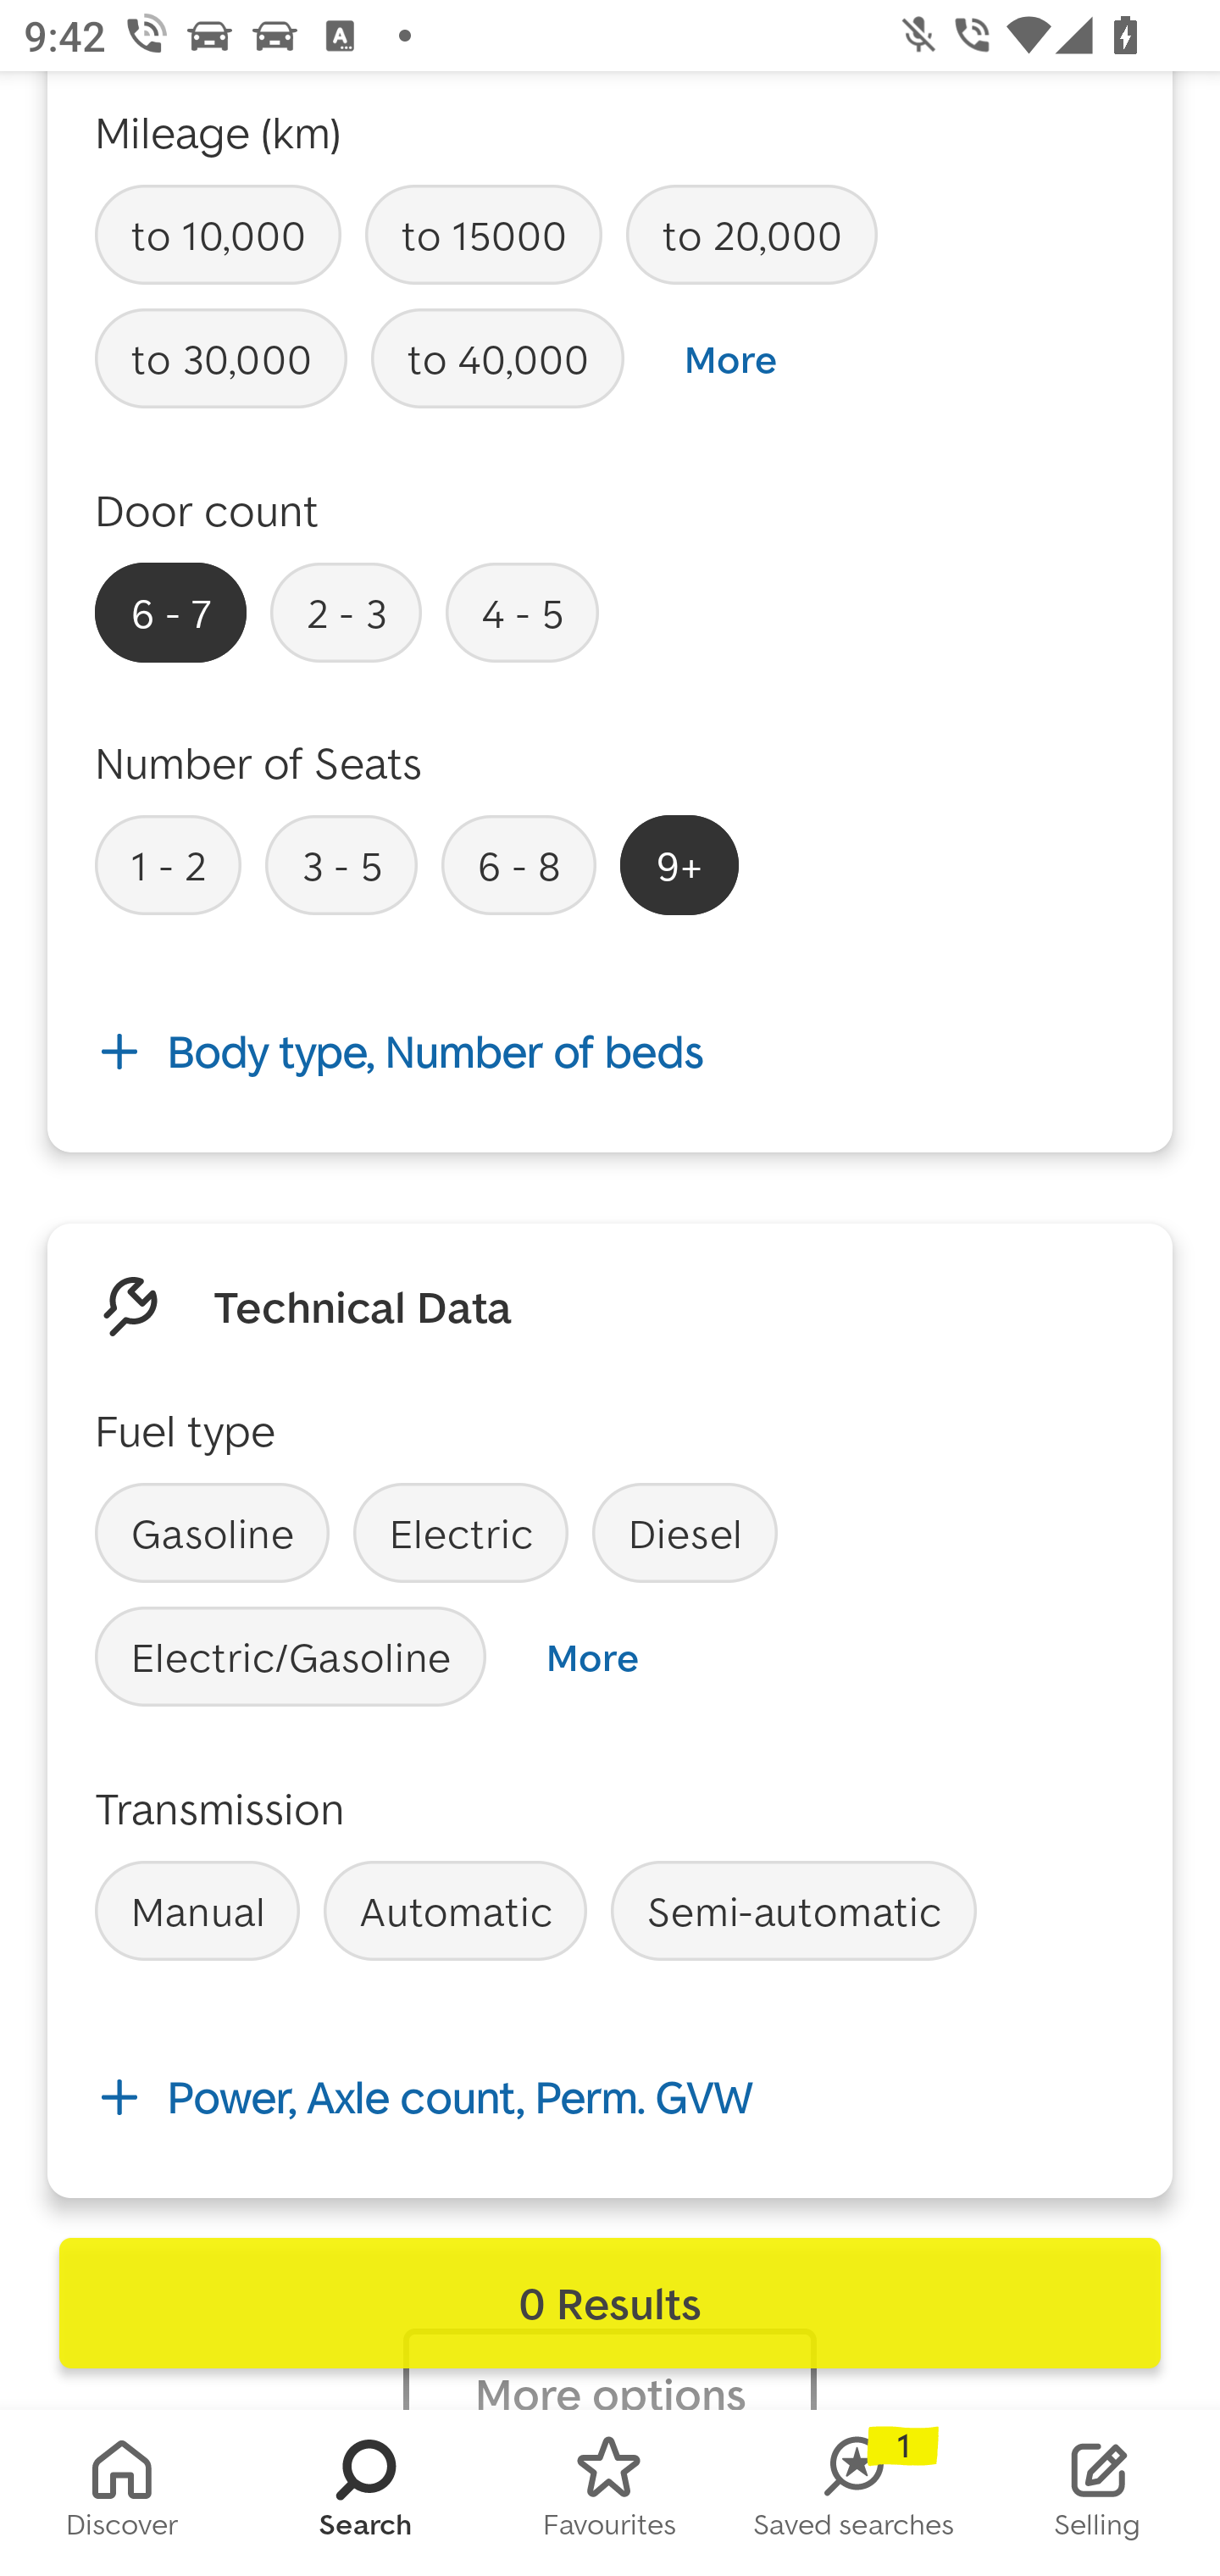 Image resolution: width=1220 pixels, height=2576 pixels. What do you see at coordinates (591, 1657) in the screenshot?
I see `More` at bounding box center [591, 1657].